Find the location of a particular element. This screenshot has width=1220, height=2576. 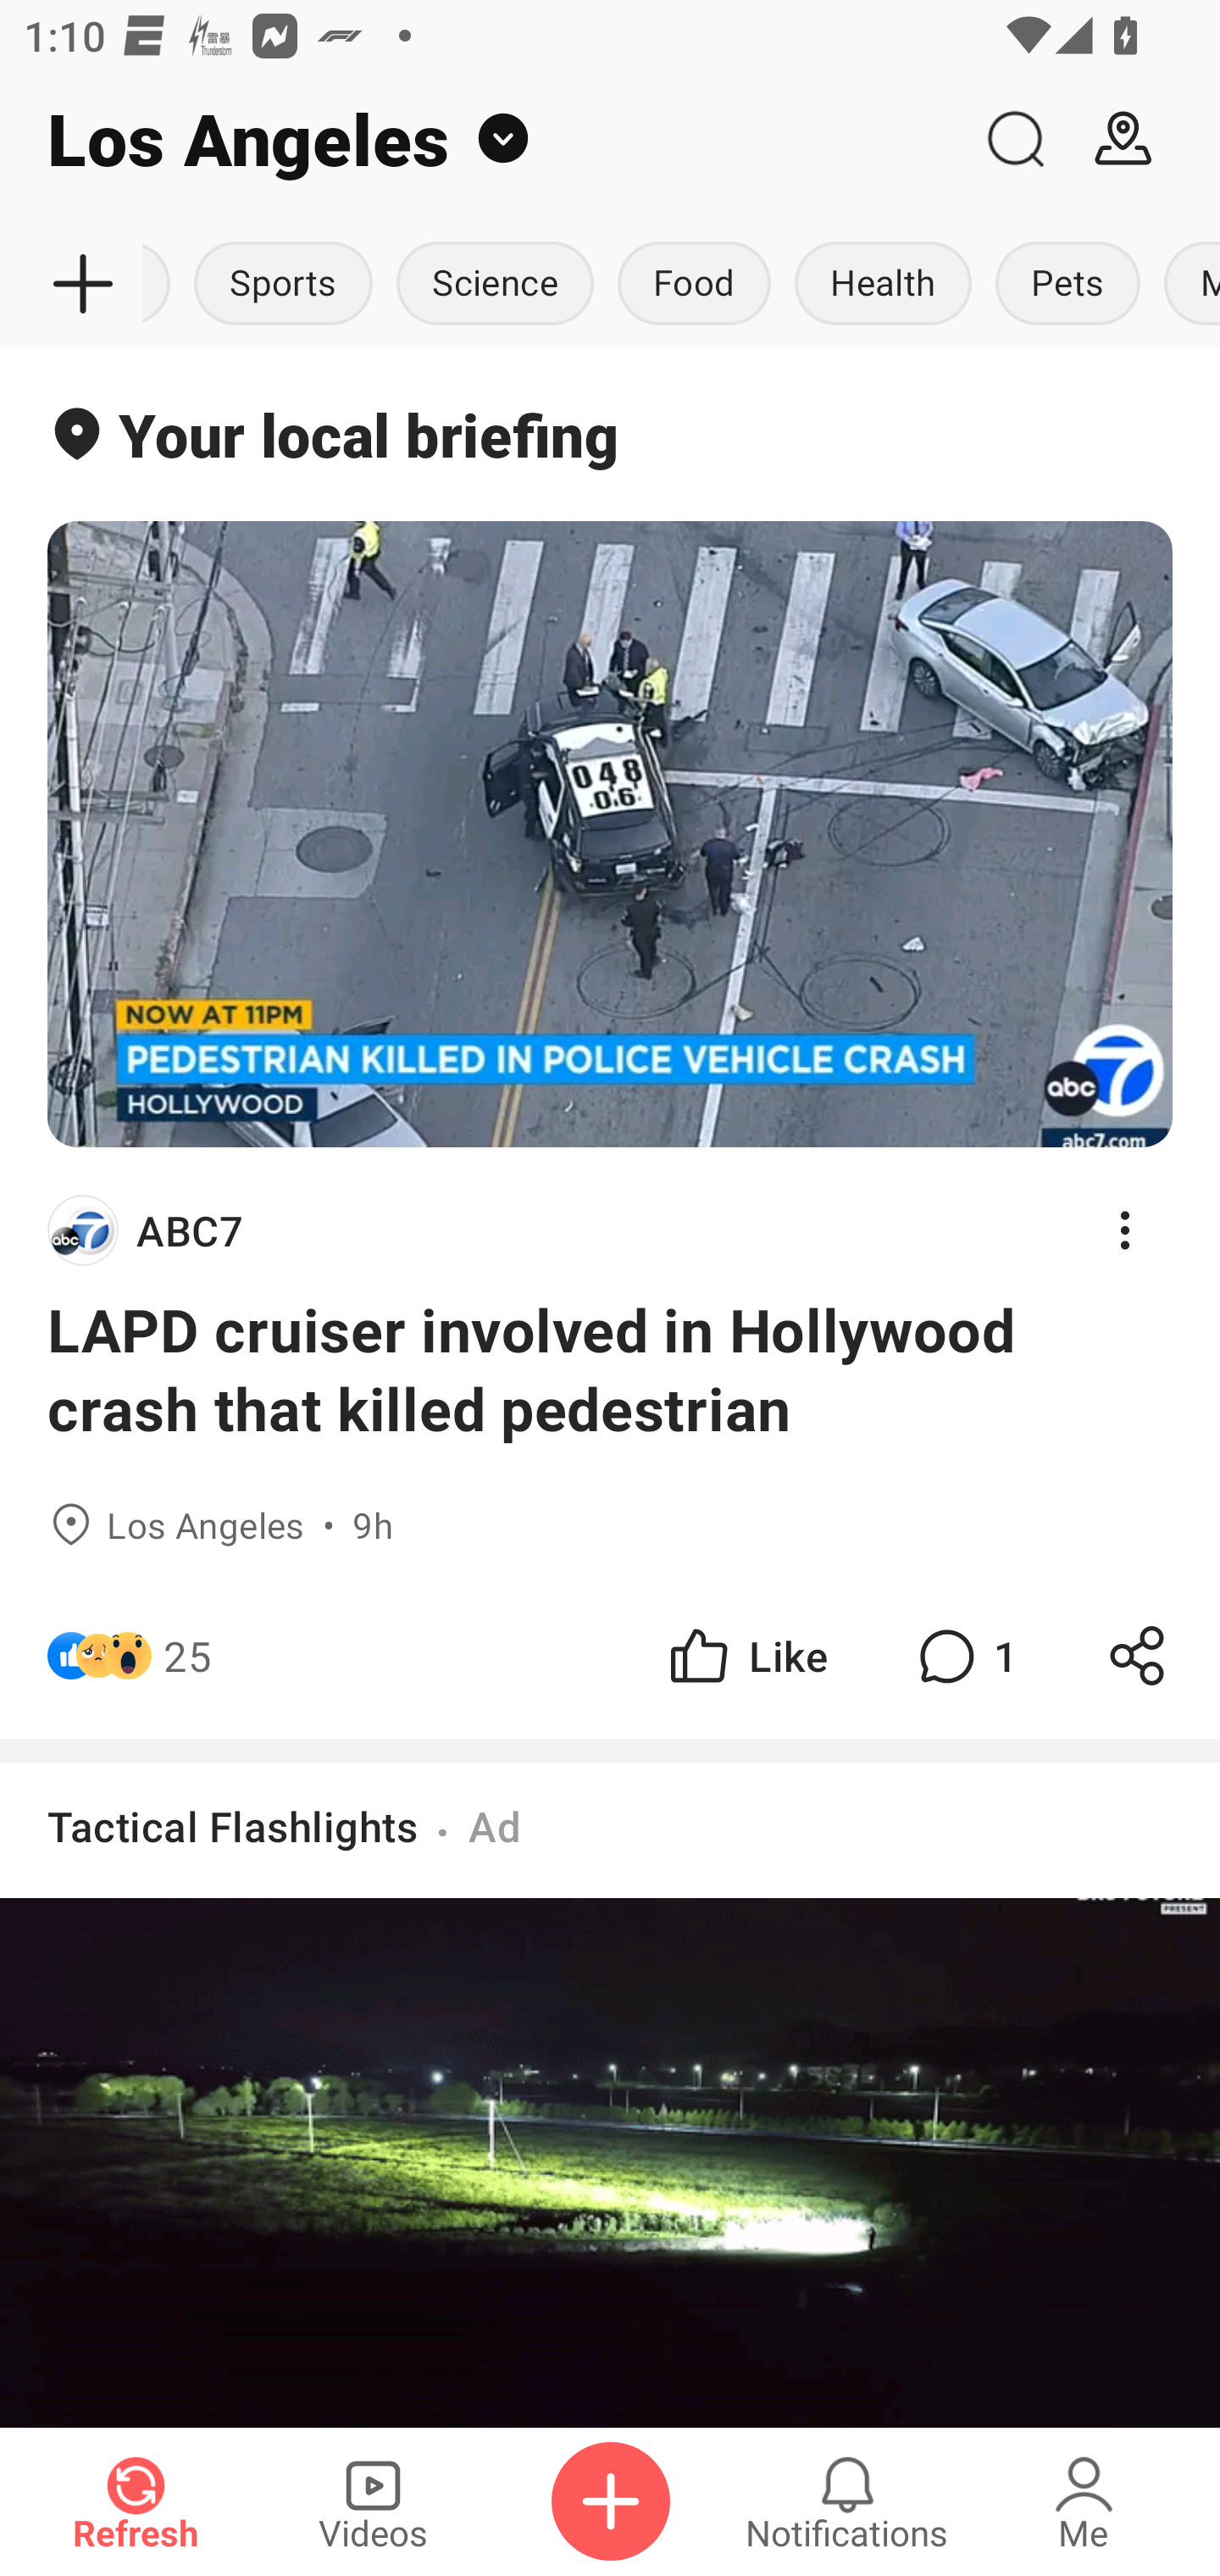

Health is located at coordinates (883, 285).